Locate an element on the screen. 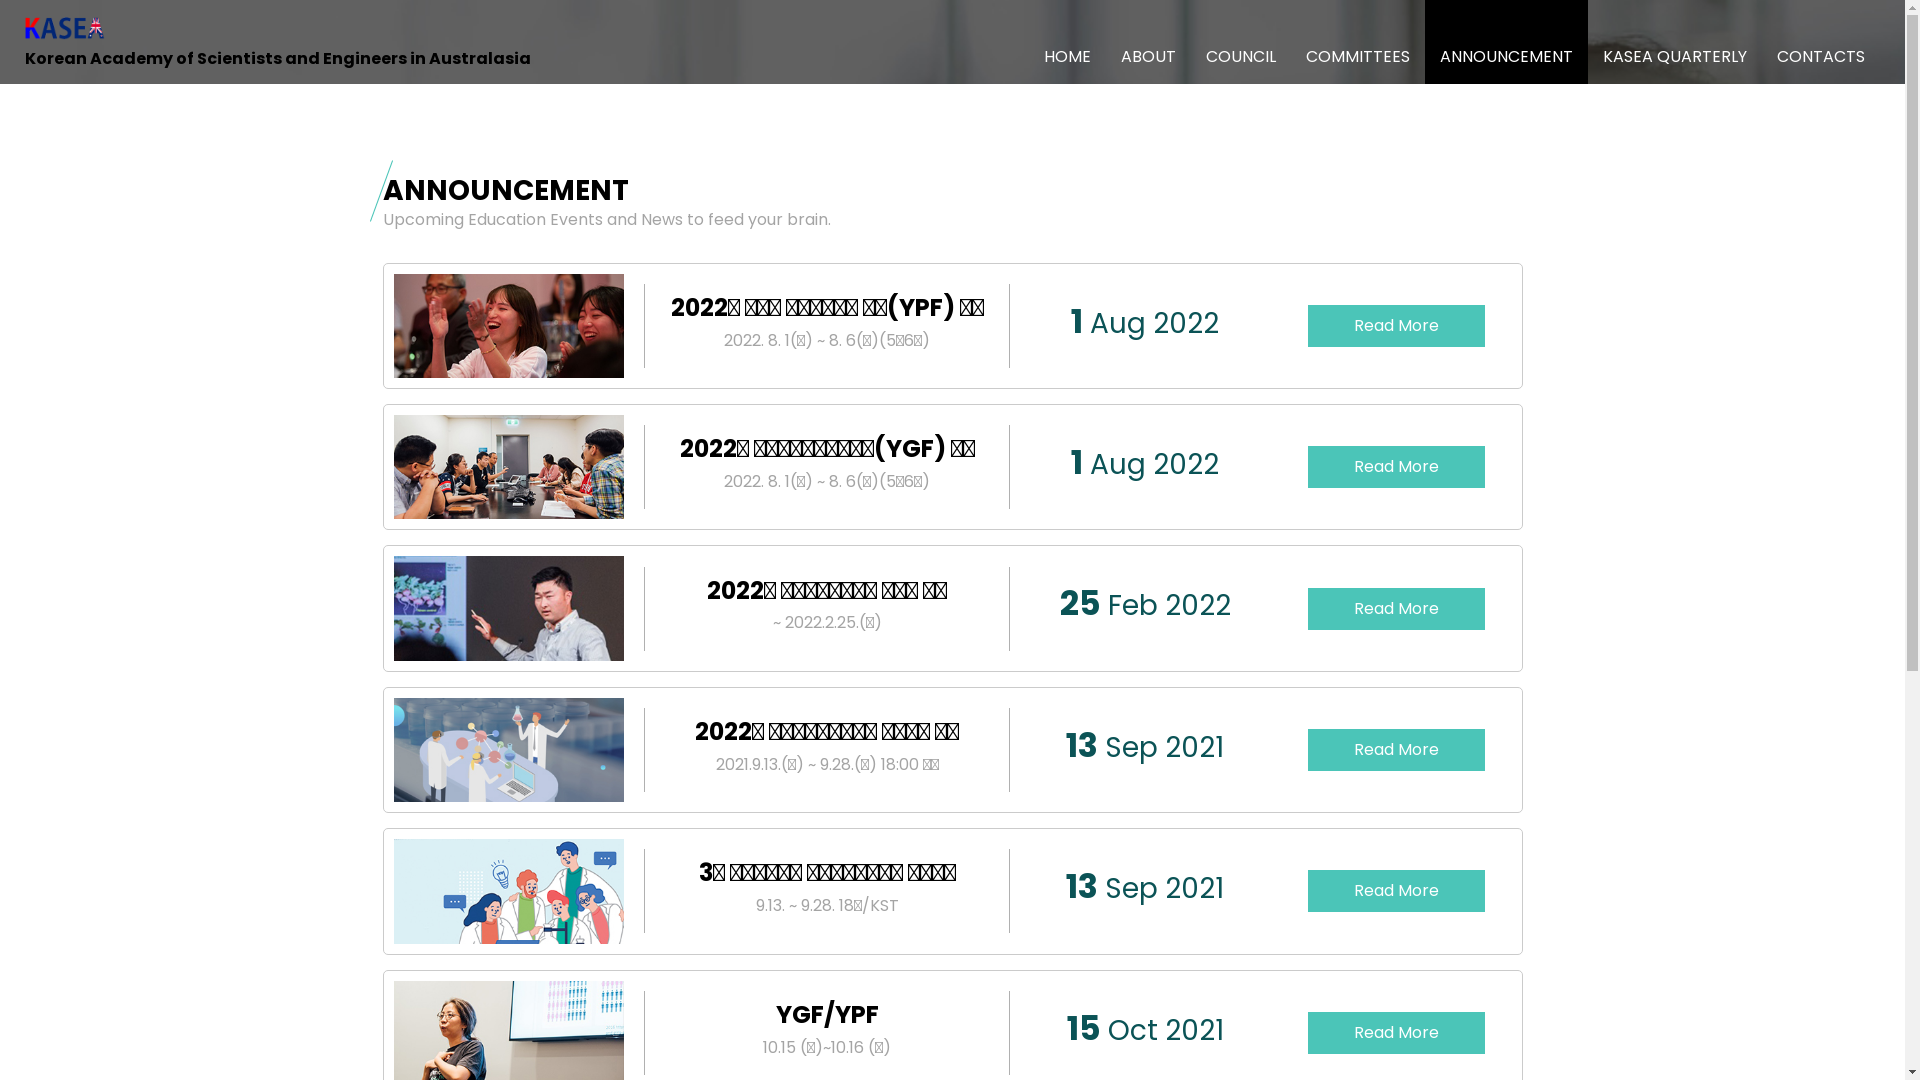 This screenshot has height=1080, width=1920. Read More is located at coordinates (1396, 326).